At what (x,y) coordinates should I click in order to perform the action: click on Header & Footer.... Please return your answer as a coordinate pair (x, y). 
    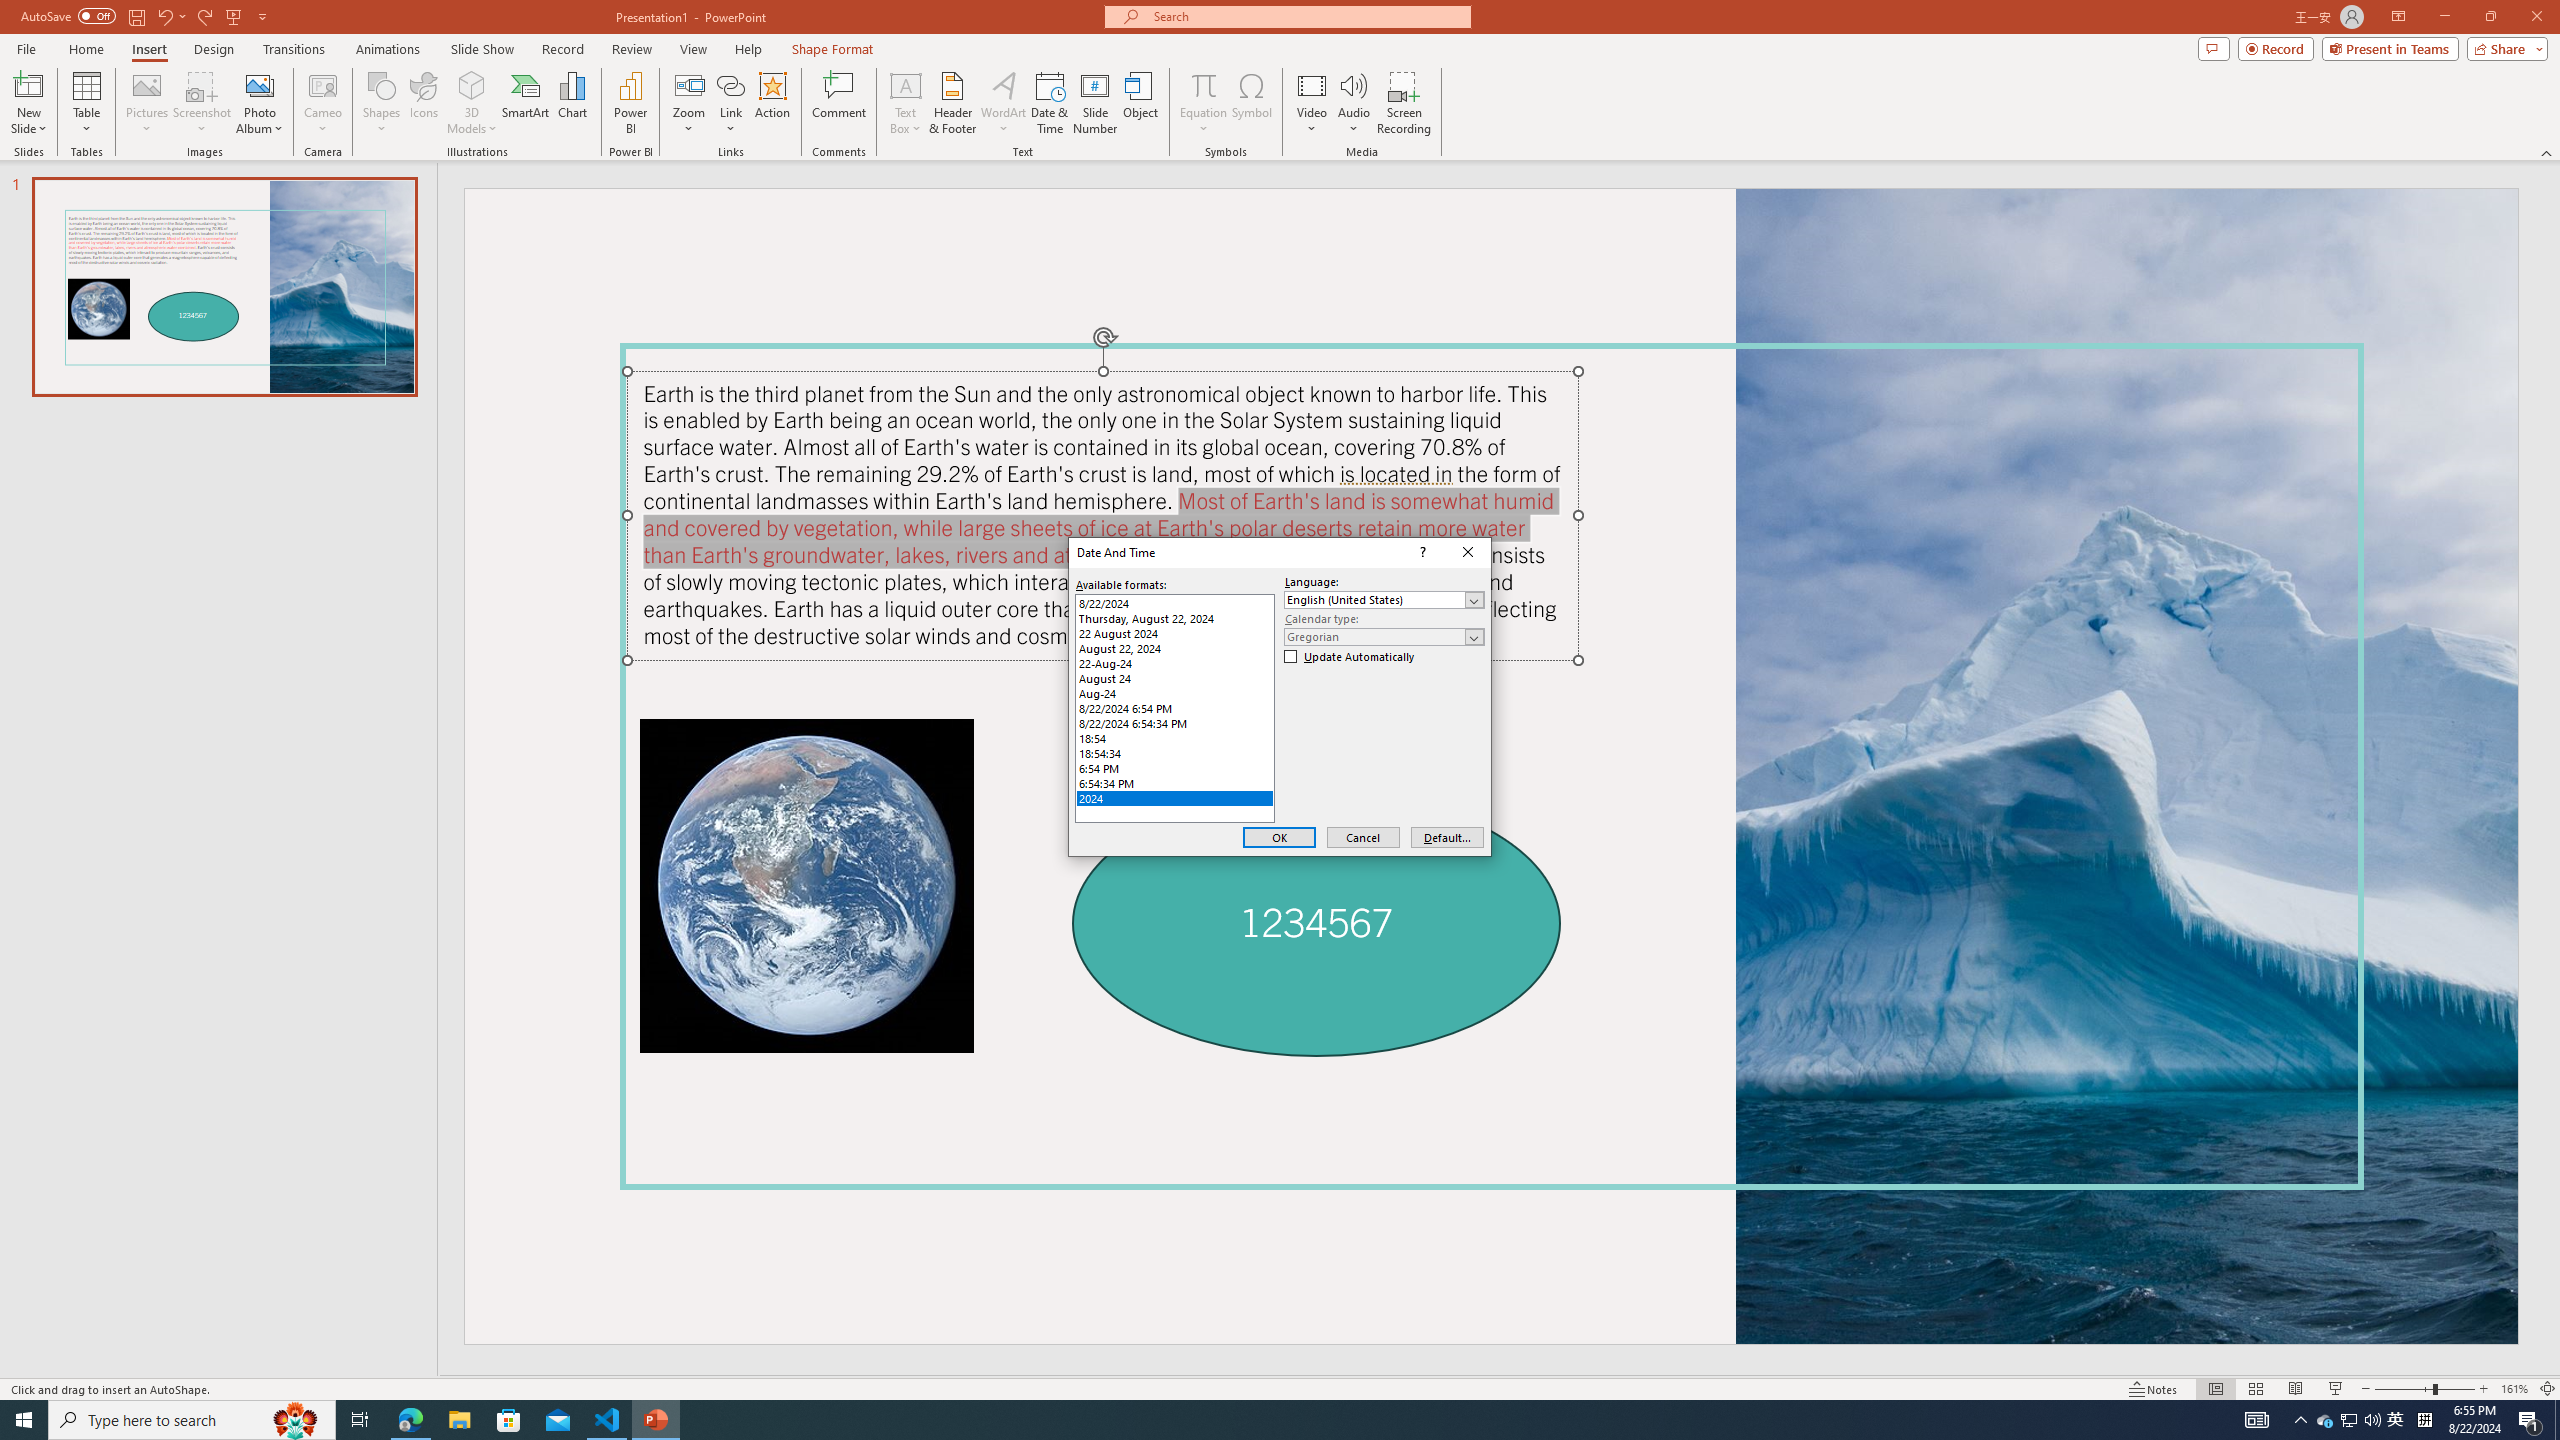
    Looking at the image, I should click on (952, 103).